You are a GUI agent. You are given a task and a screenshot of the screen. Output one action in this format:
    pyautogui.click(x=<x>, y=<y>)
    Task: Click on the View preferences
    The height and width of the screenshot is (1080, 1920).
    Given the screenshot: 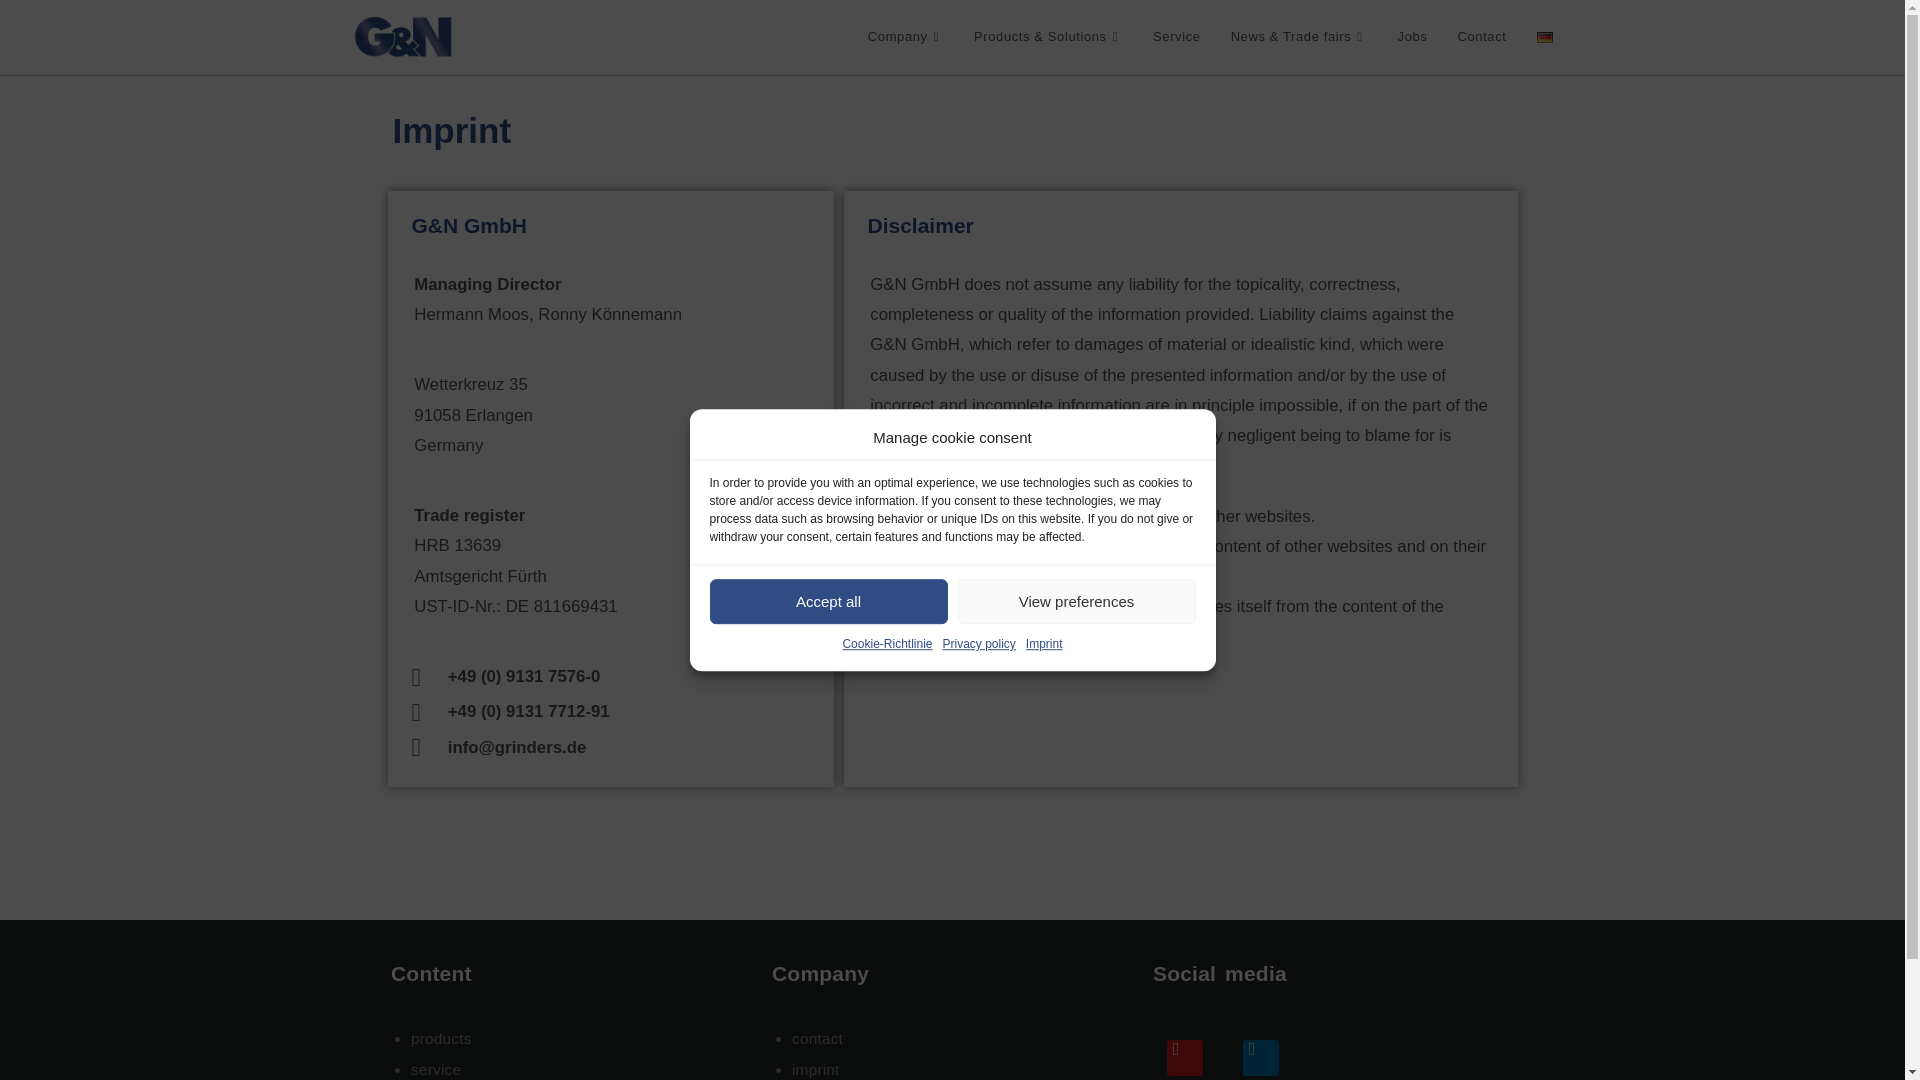 What is the action you would take?
    pyautogui.click(x=1077, y=601)
    